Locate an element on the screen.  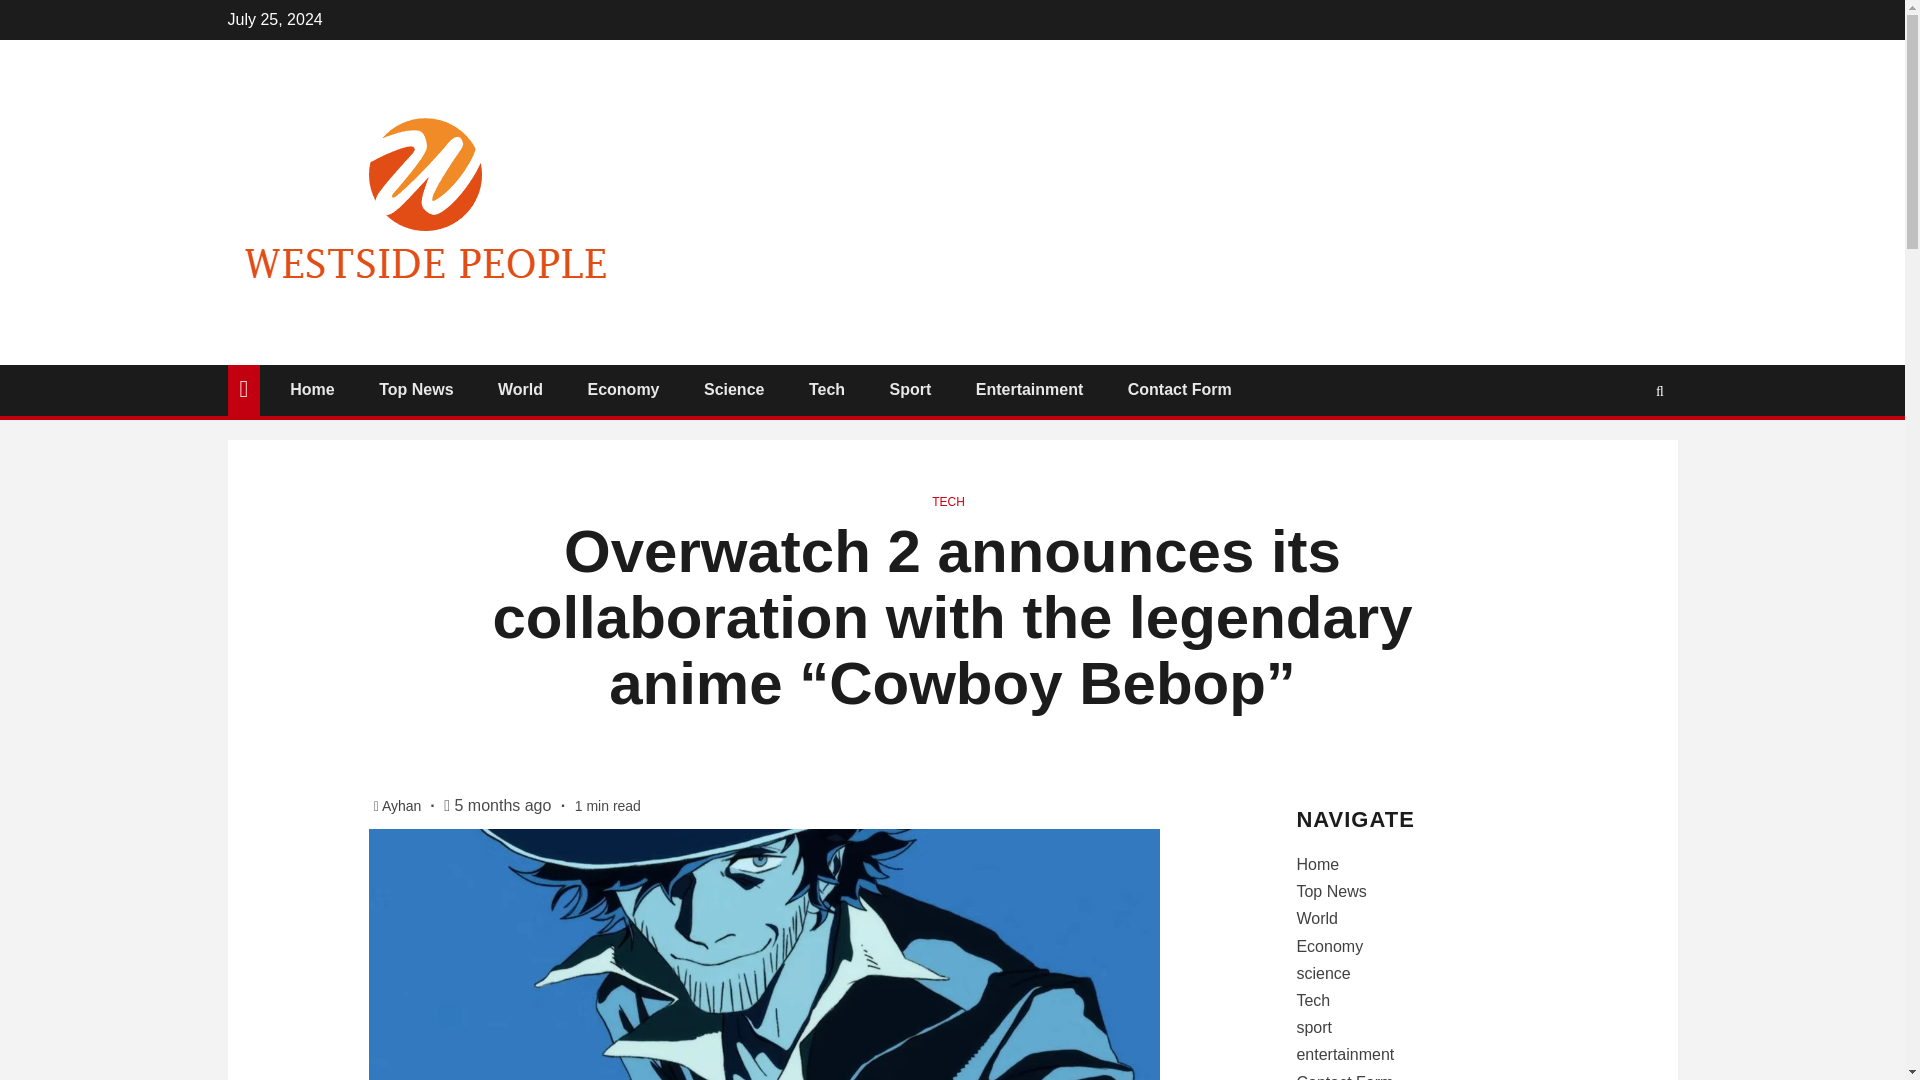
Science is located at coordinates (734, 390).